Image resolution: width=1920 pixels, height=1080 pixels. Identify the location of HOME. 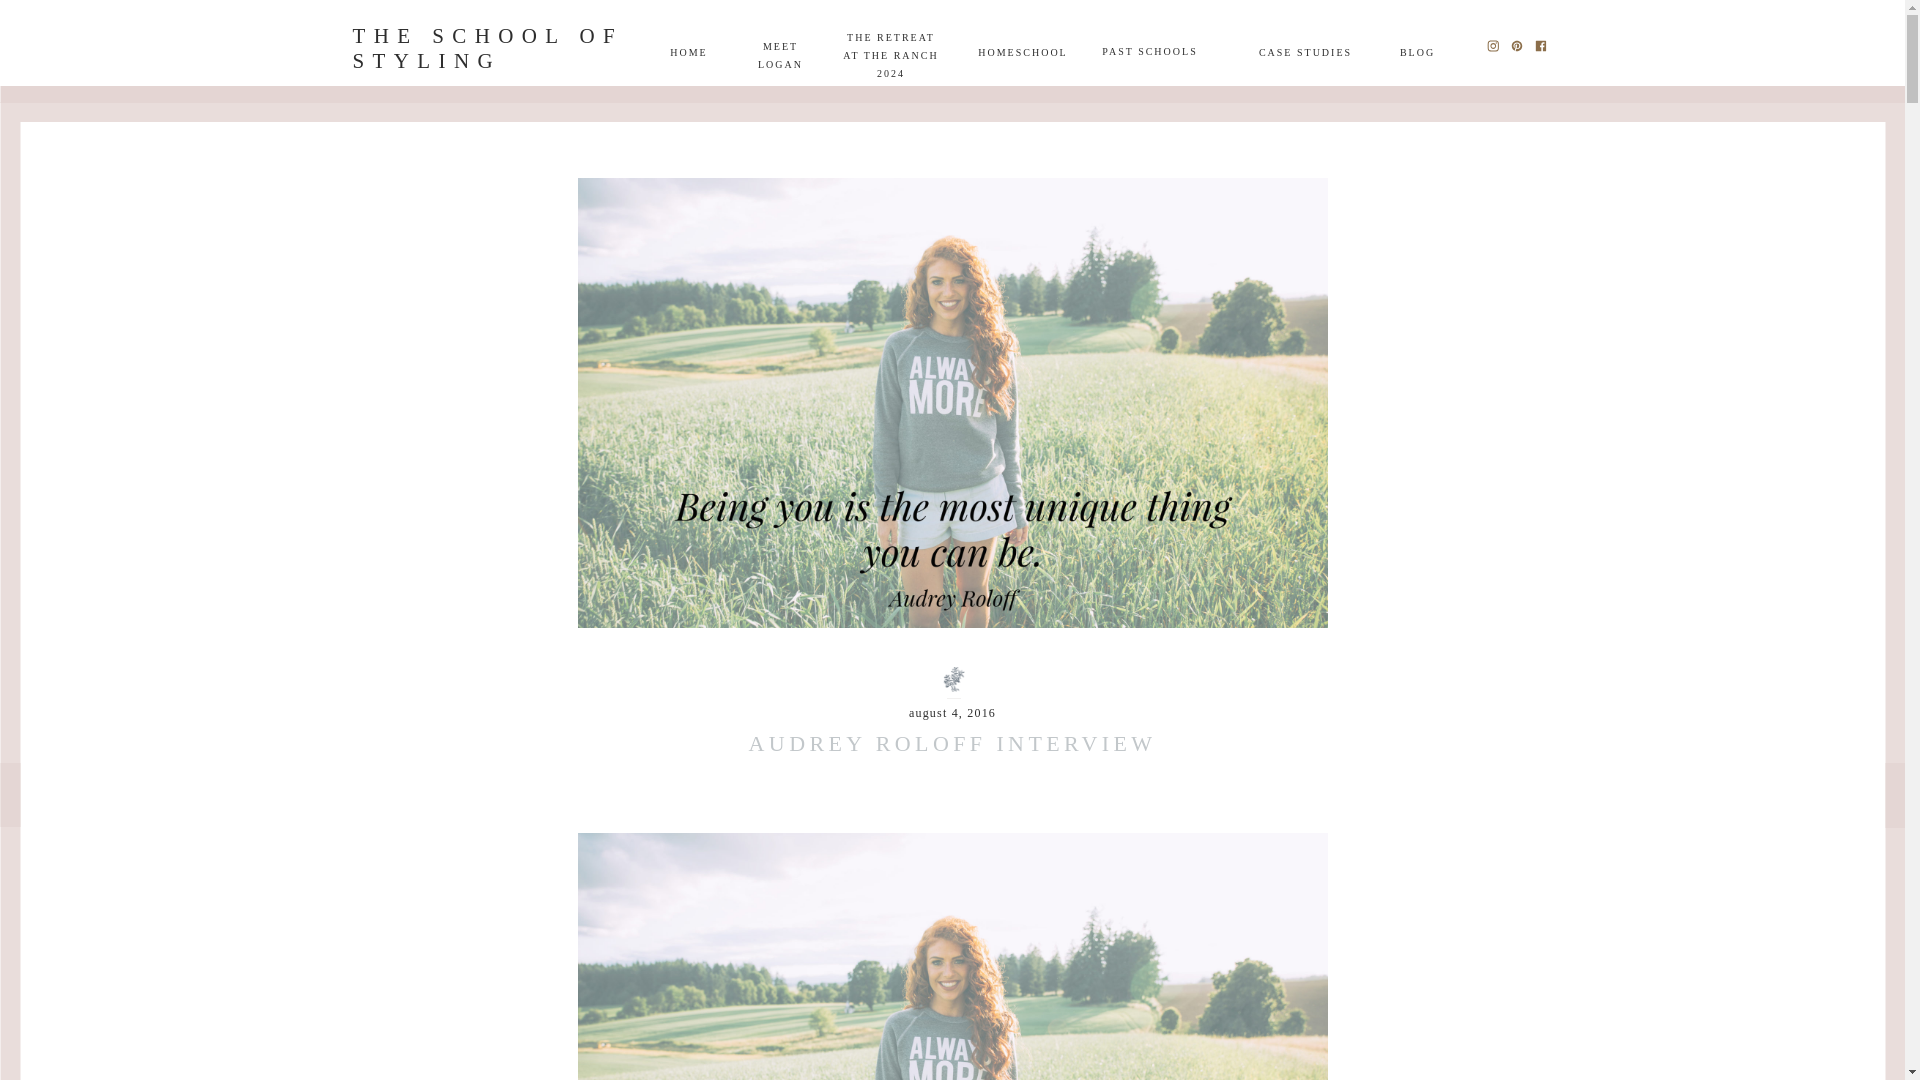
(1418, 52).